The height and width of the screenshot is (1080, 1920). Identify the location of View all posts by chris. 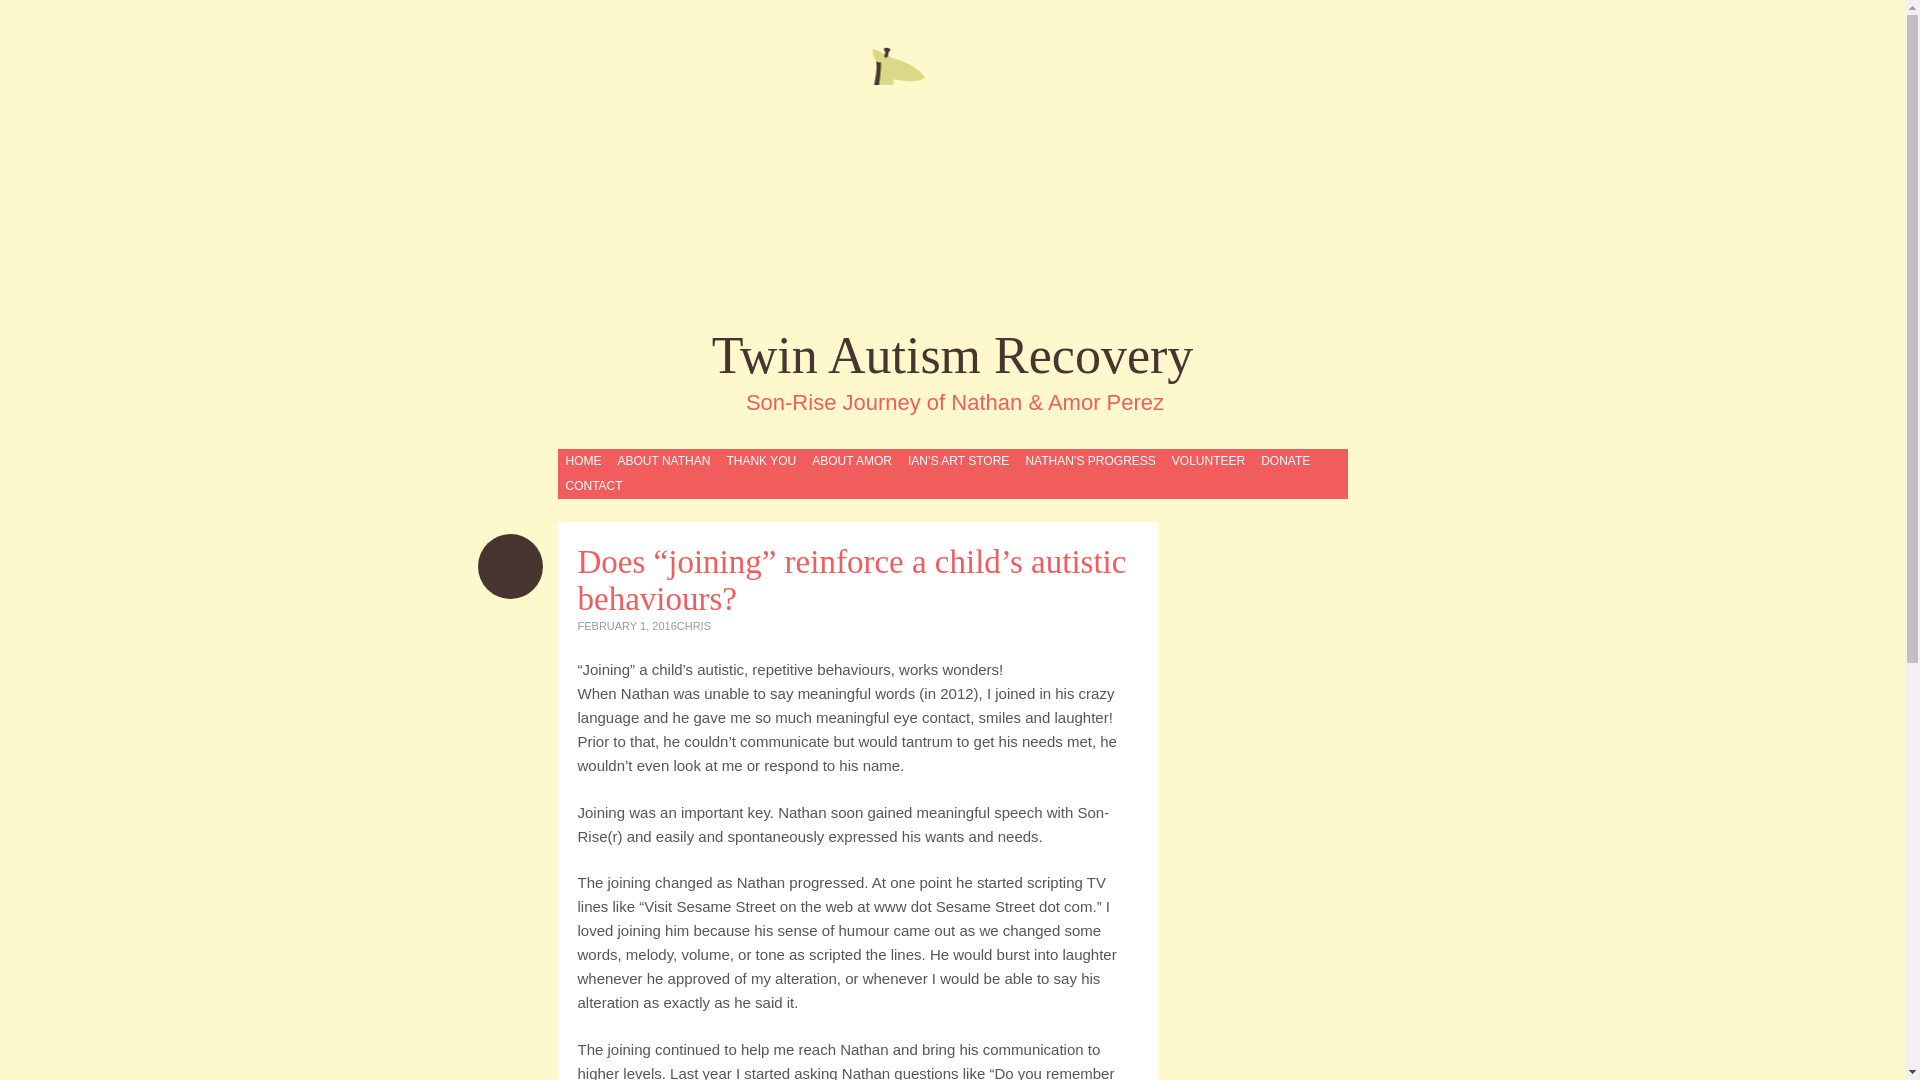
(694, 625).